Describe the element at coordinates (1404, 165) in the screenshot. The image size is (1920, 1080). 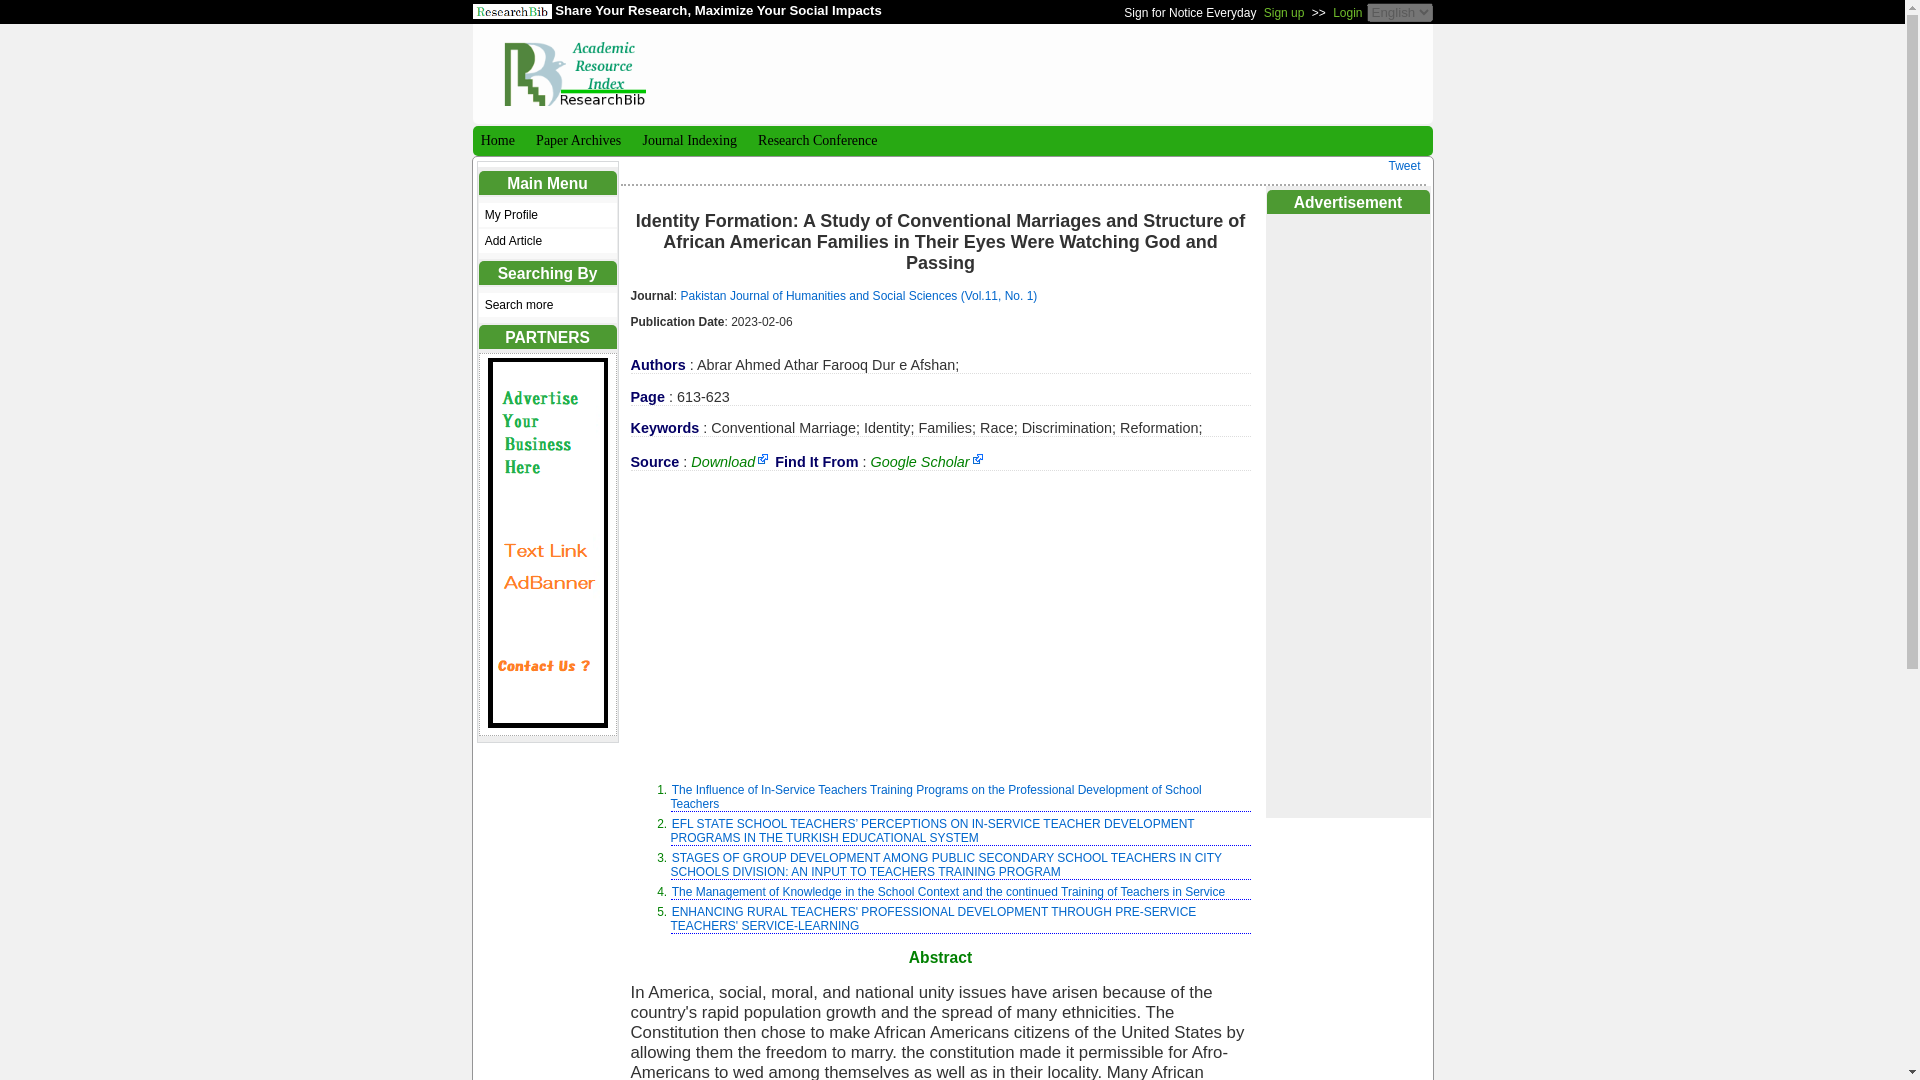
I see `Tweet` at that location.